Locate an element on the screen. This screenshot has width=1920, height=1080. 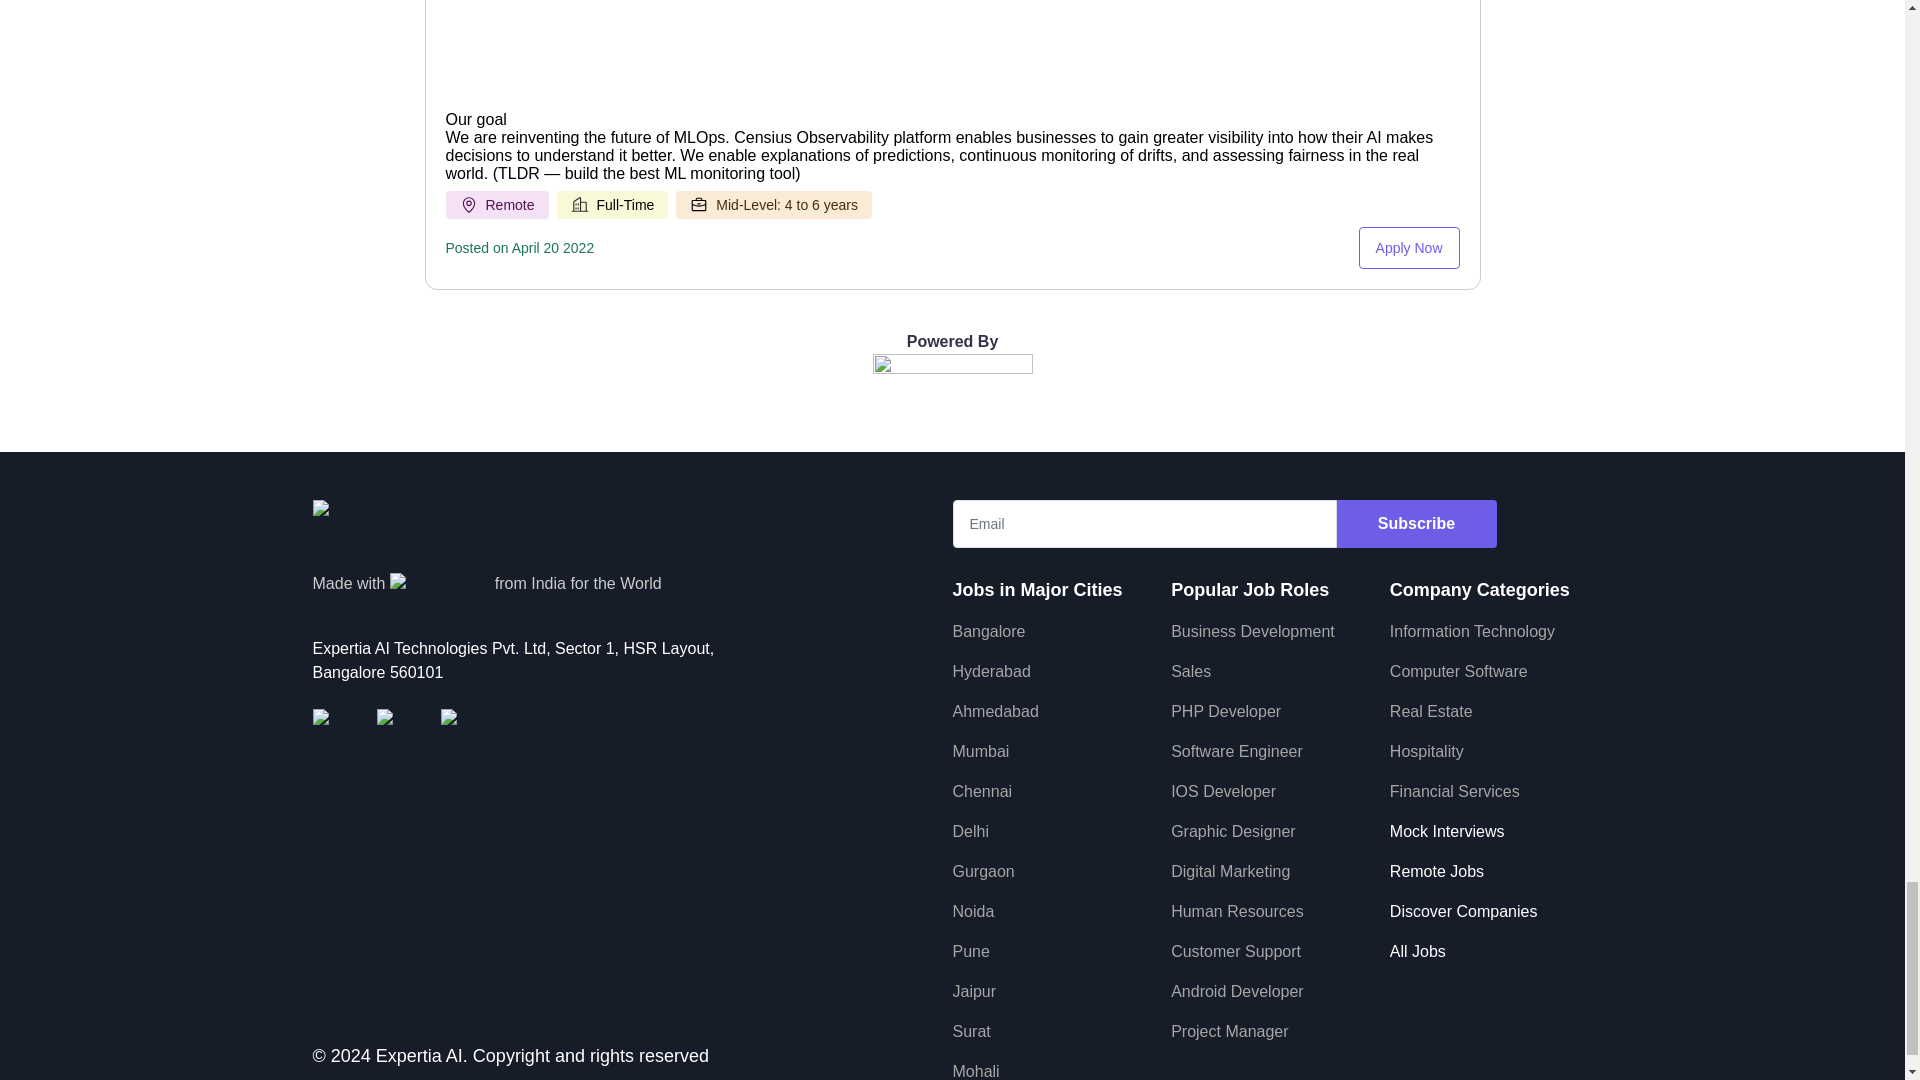
Sales is located at coordinates (1191, 672).